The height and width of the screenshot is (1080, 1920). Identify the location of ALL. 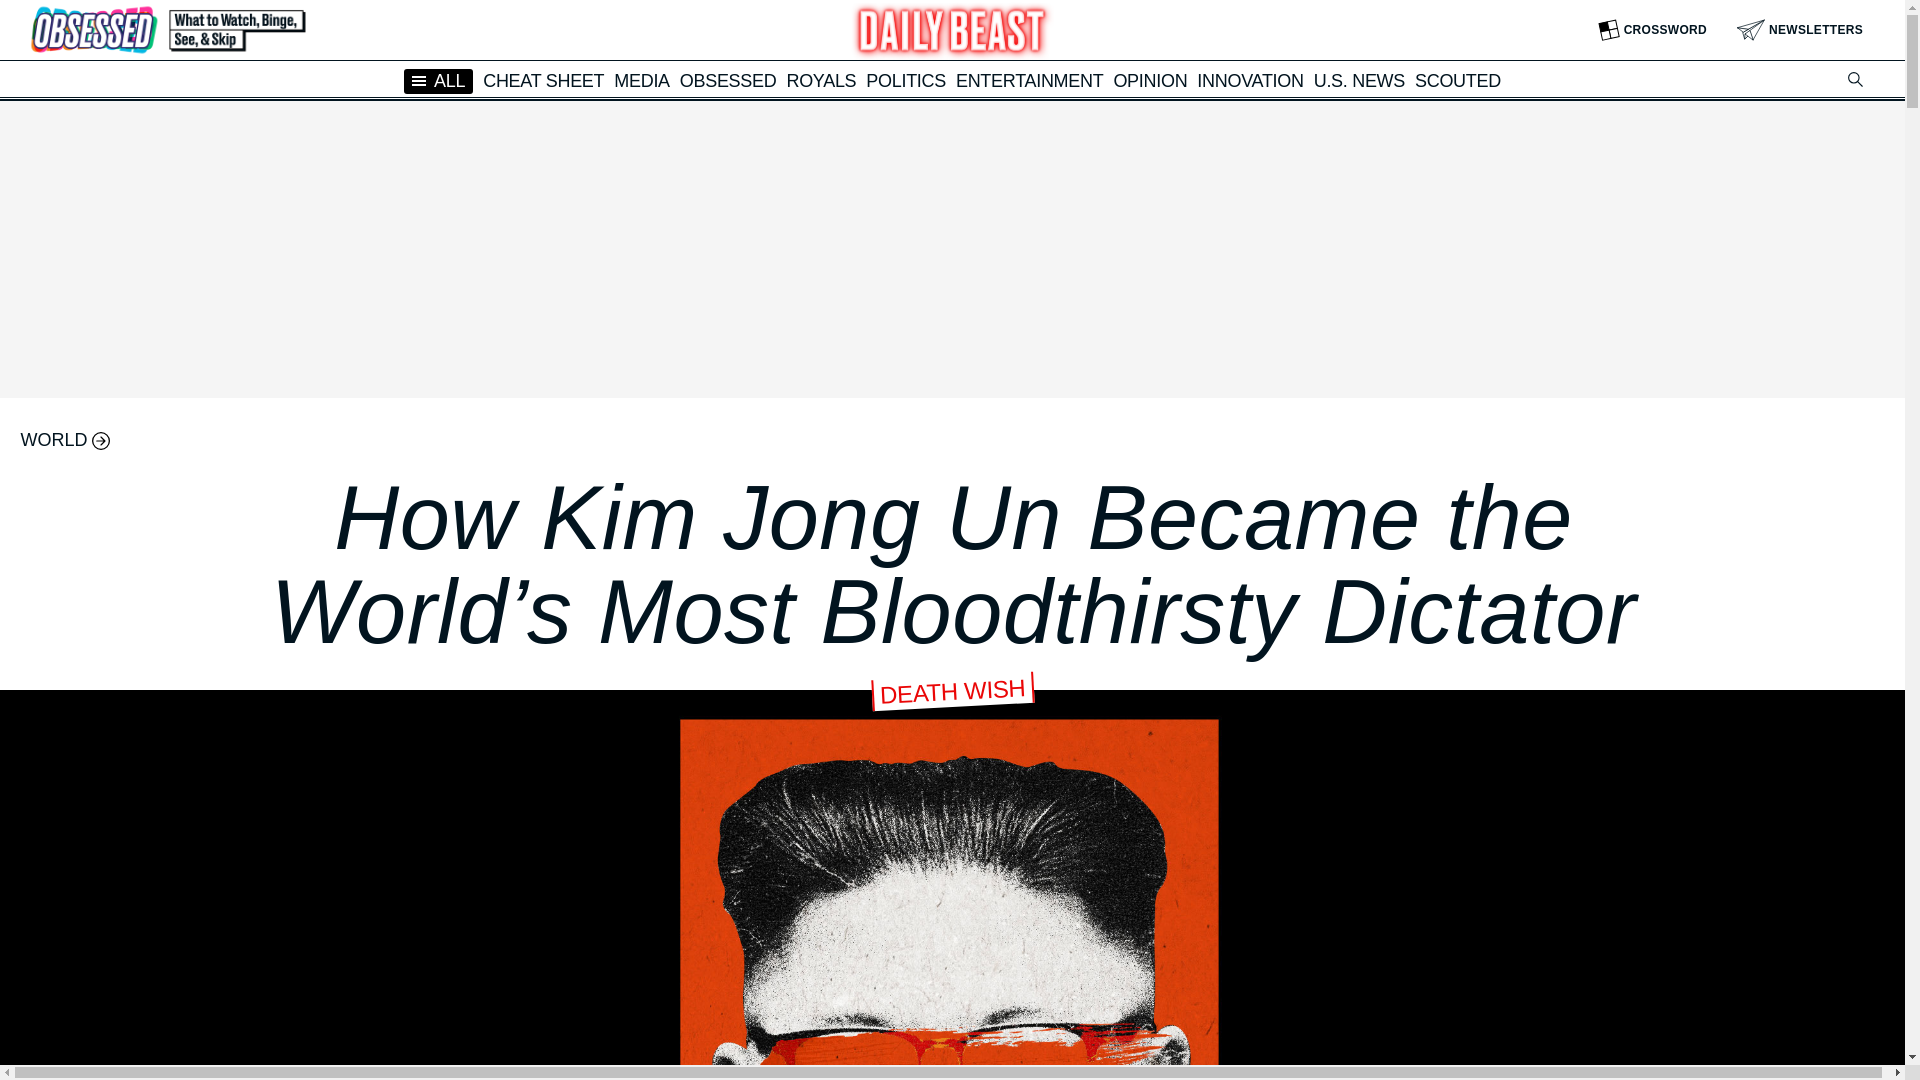
(438, 80).